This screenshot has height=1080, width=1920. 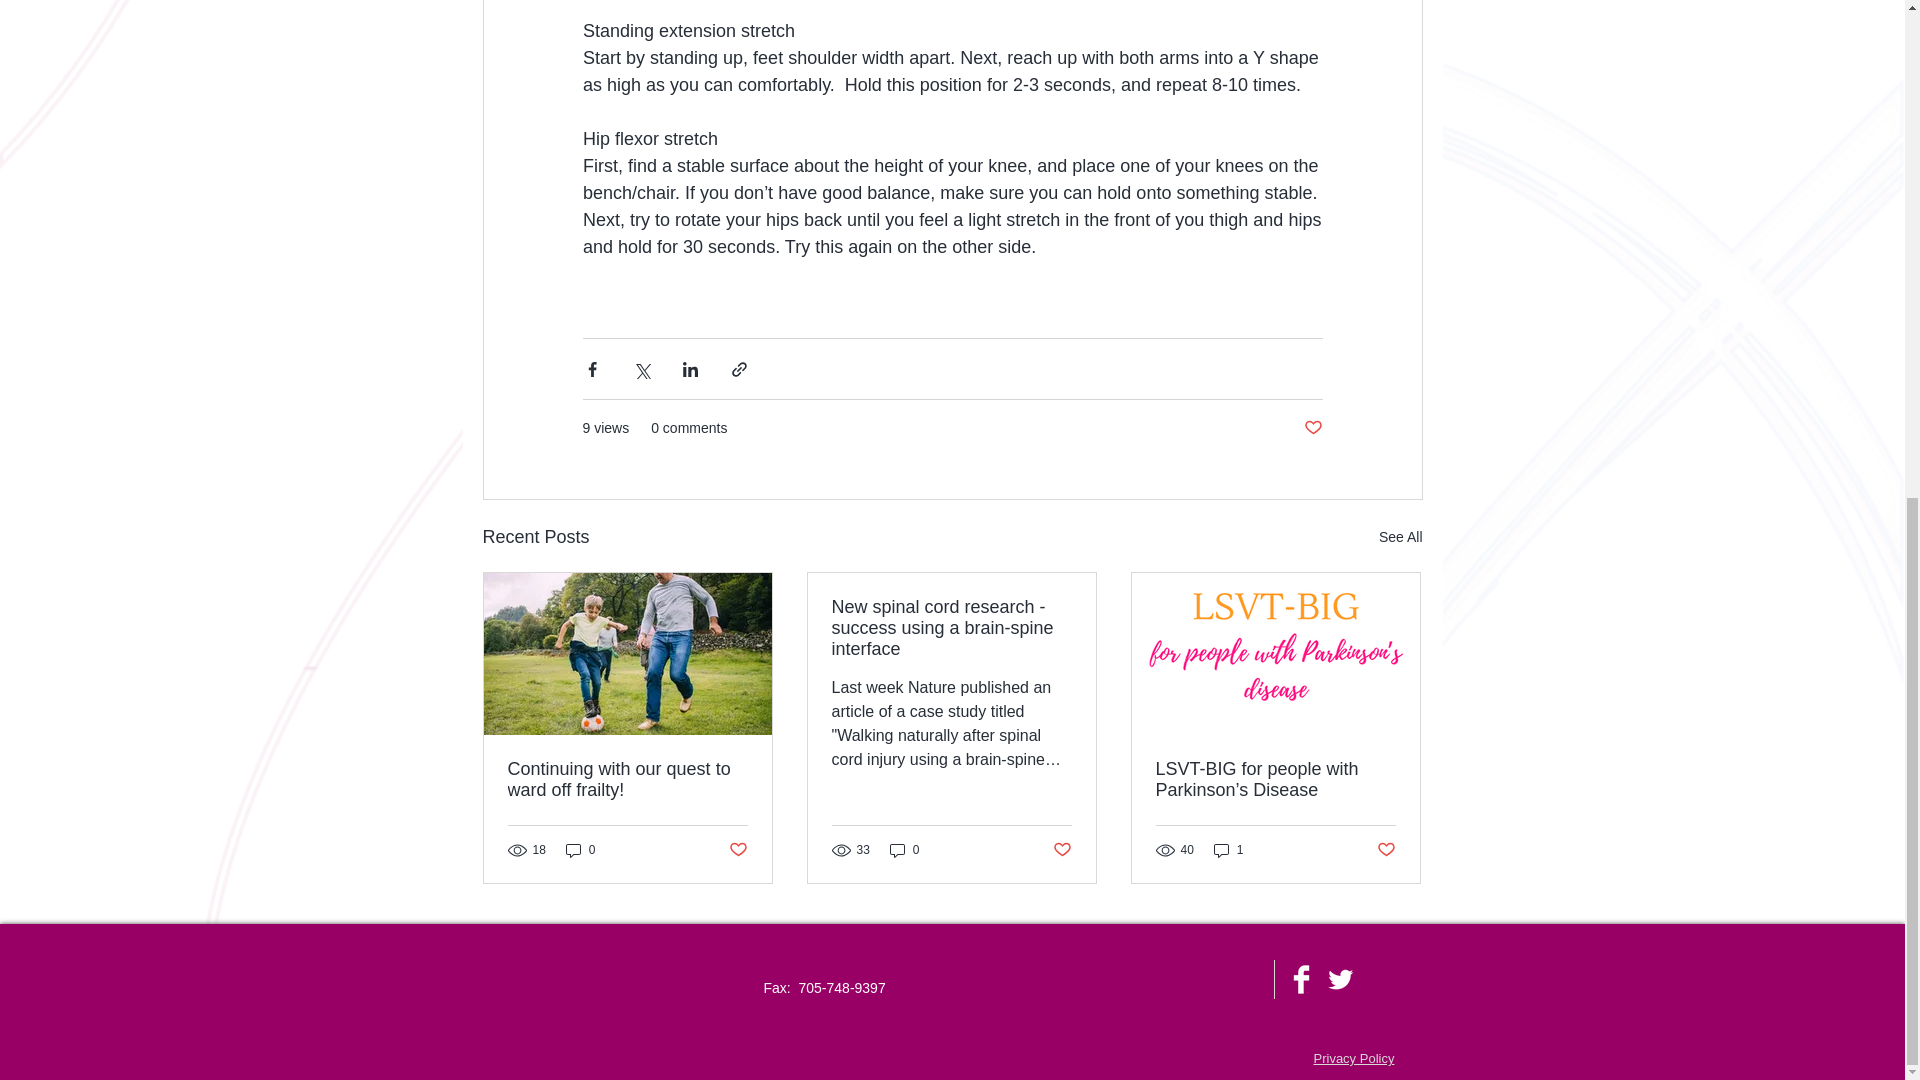 What do you see at coordinates (1400, 536) in the screenshot?
I see `See All` at bounding box center [1400, 536].